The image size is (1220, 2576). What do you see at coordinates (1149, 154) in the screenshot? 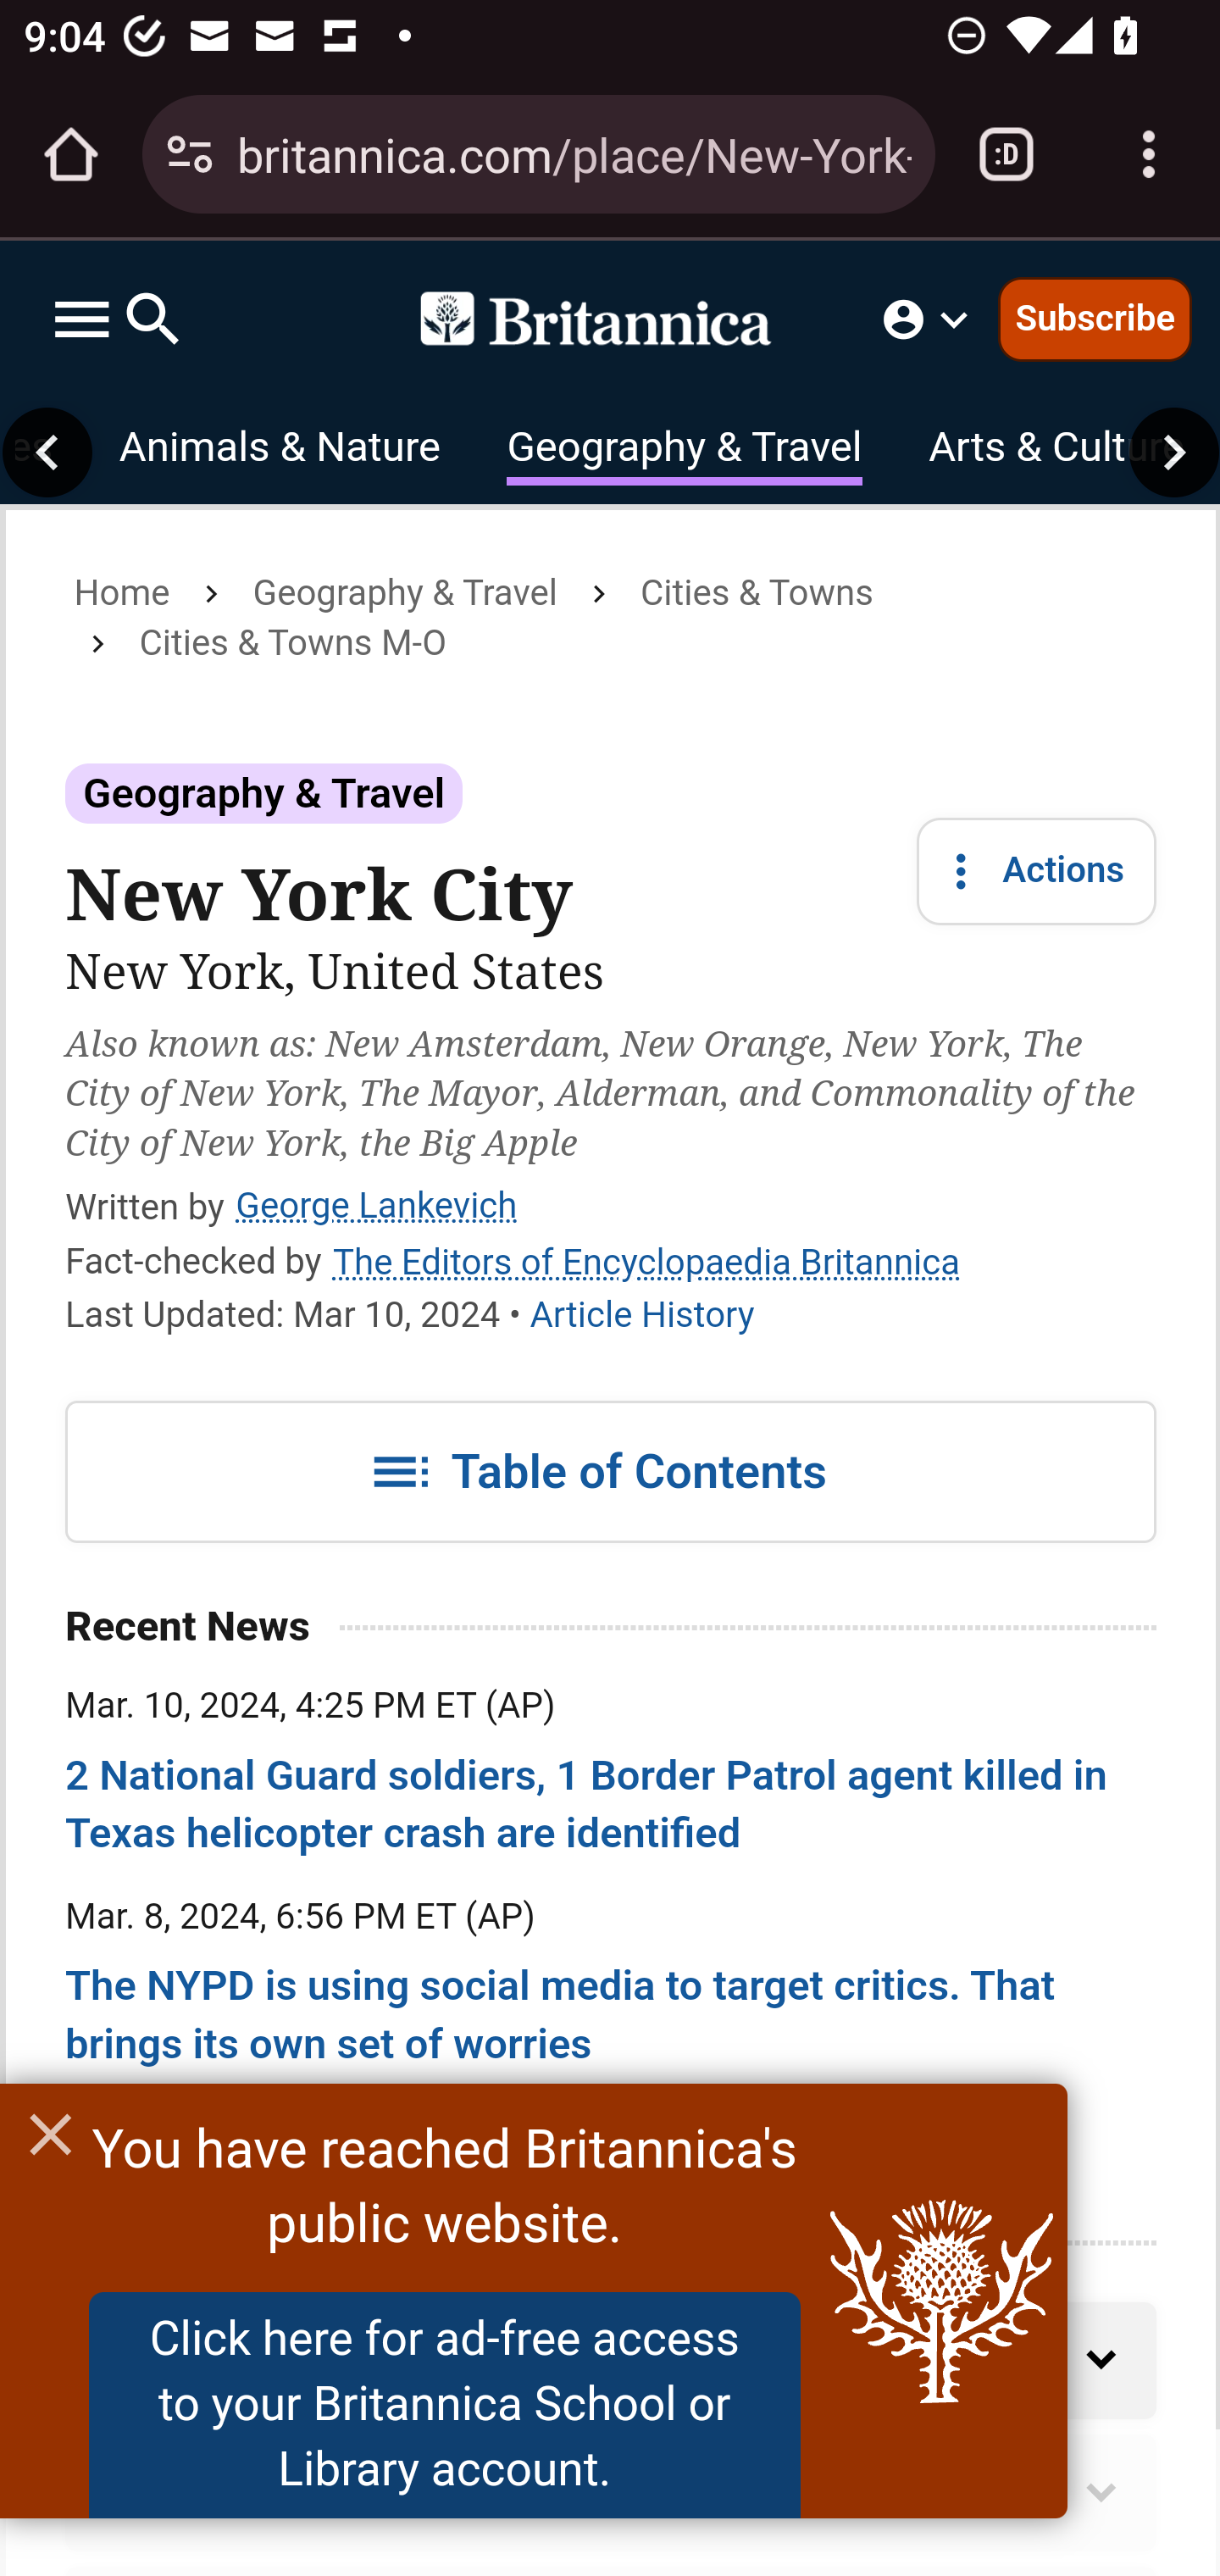
I see `Customize and control Google Chrome` at bounding box center [1149, 154].